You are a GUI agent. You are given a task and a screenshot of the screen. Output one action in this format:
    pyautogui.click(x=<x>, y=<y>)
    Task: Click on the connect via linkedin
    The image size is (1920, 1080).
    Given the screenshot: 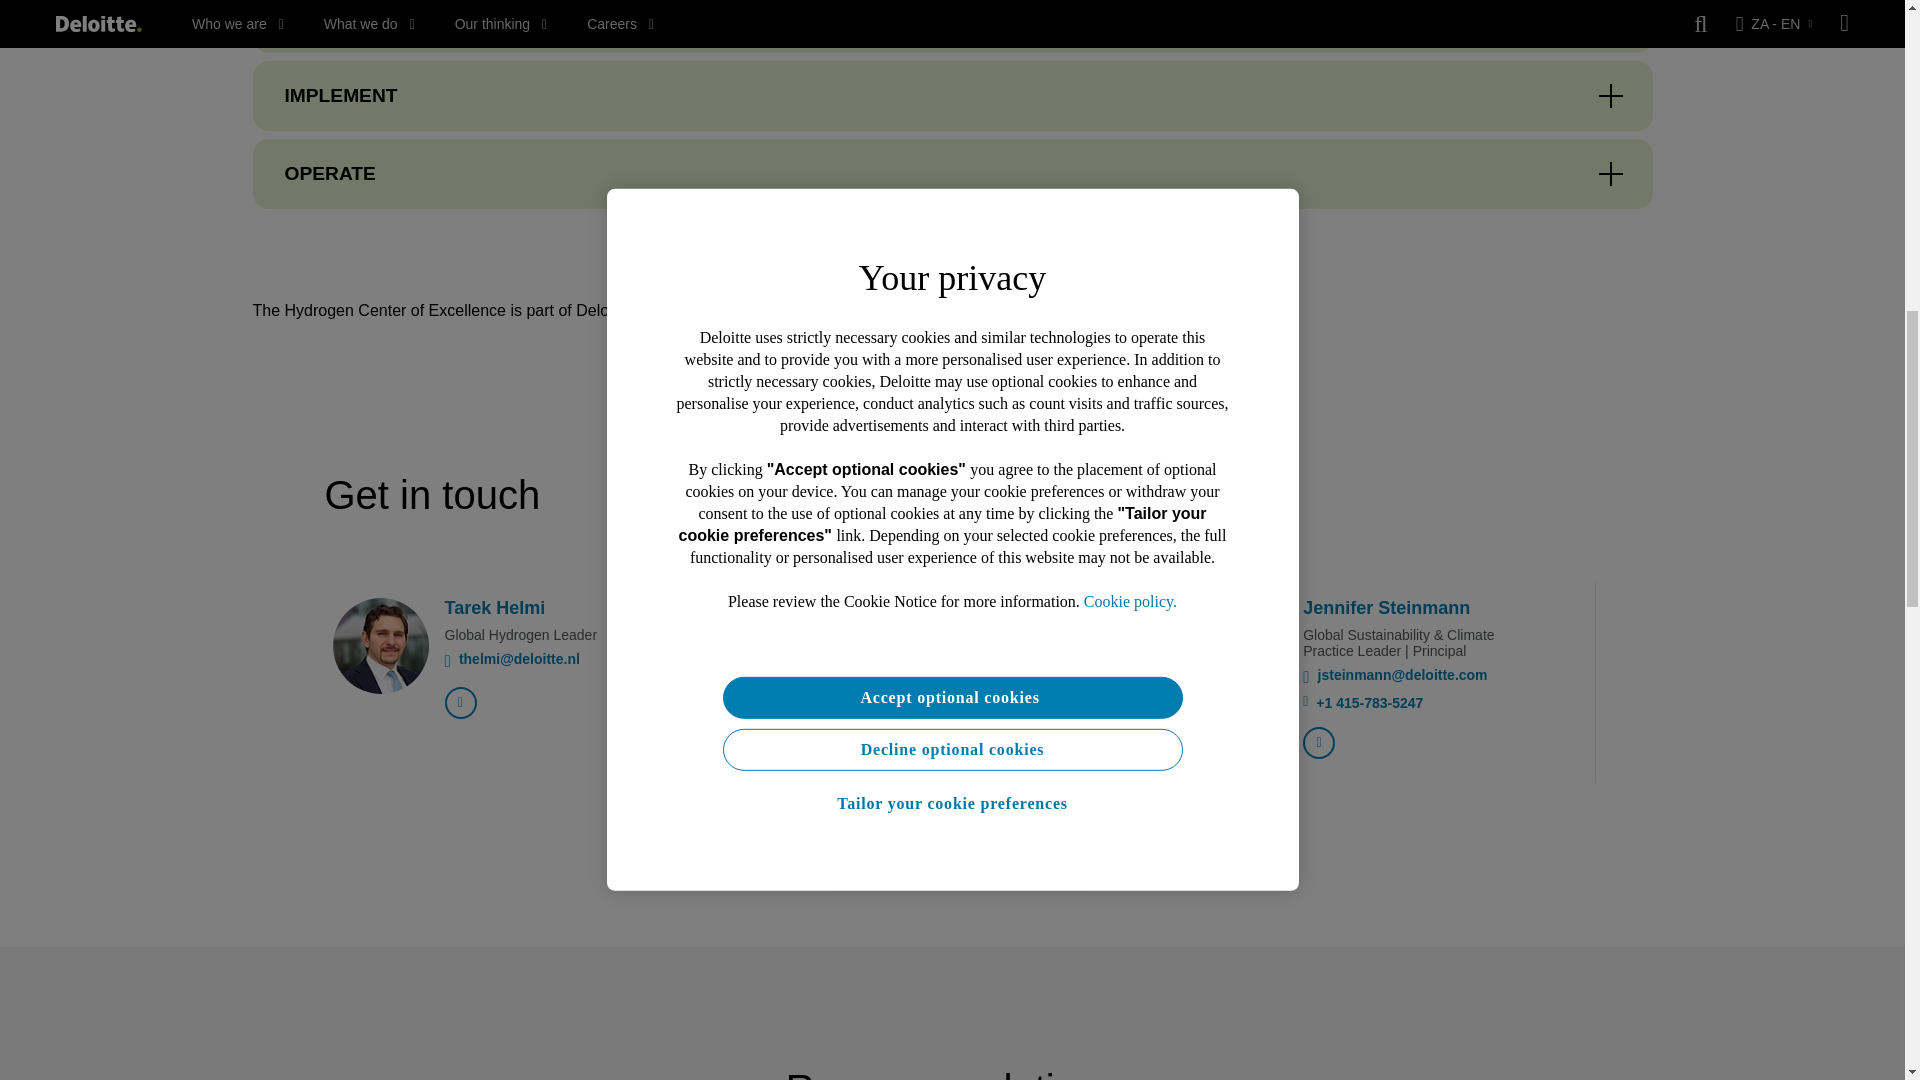 What is the action you would take?
    pyautogui.click(x=890, y=742)
    